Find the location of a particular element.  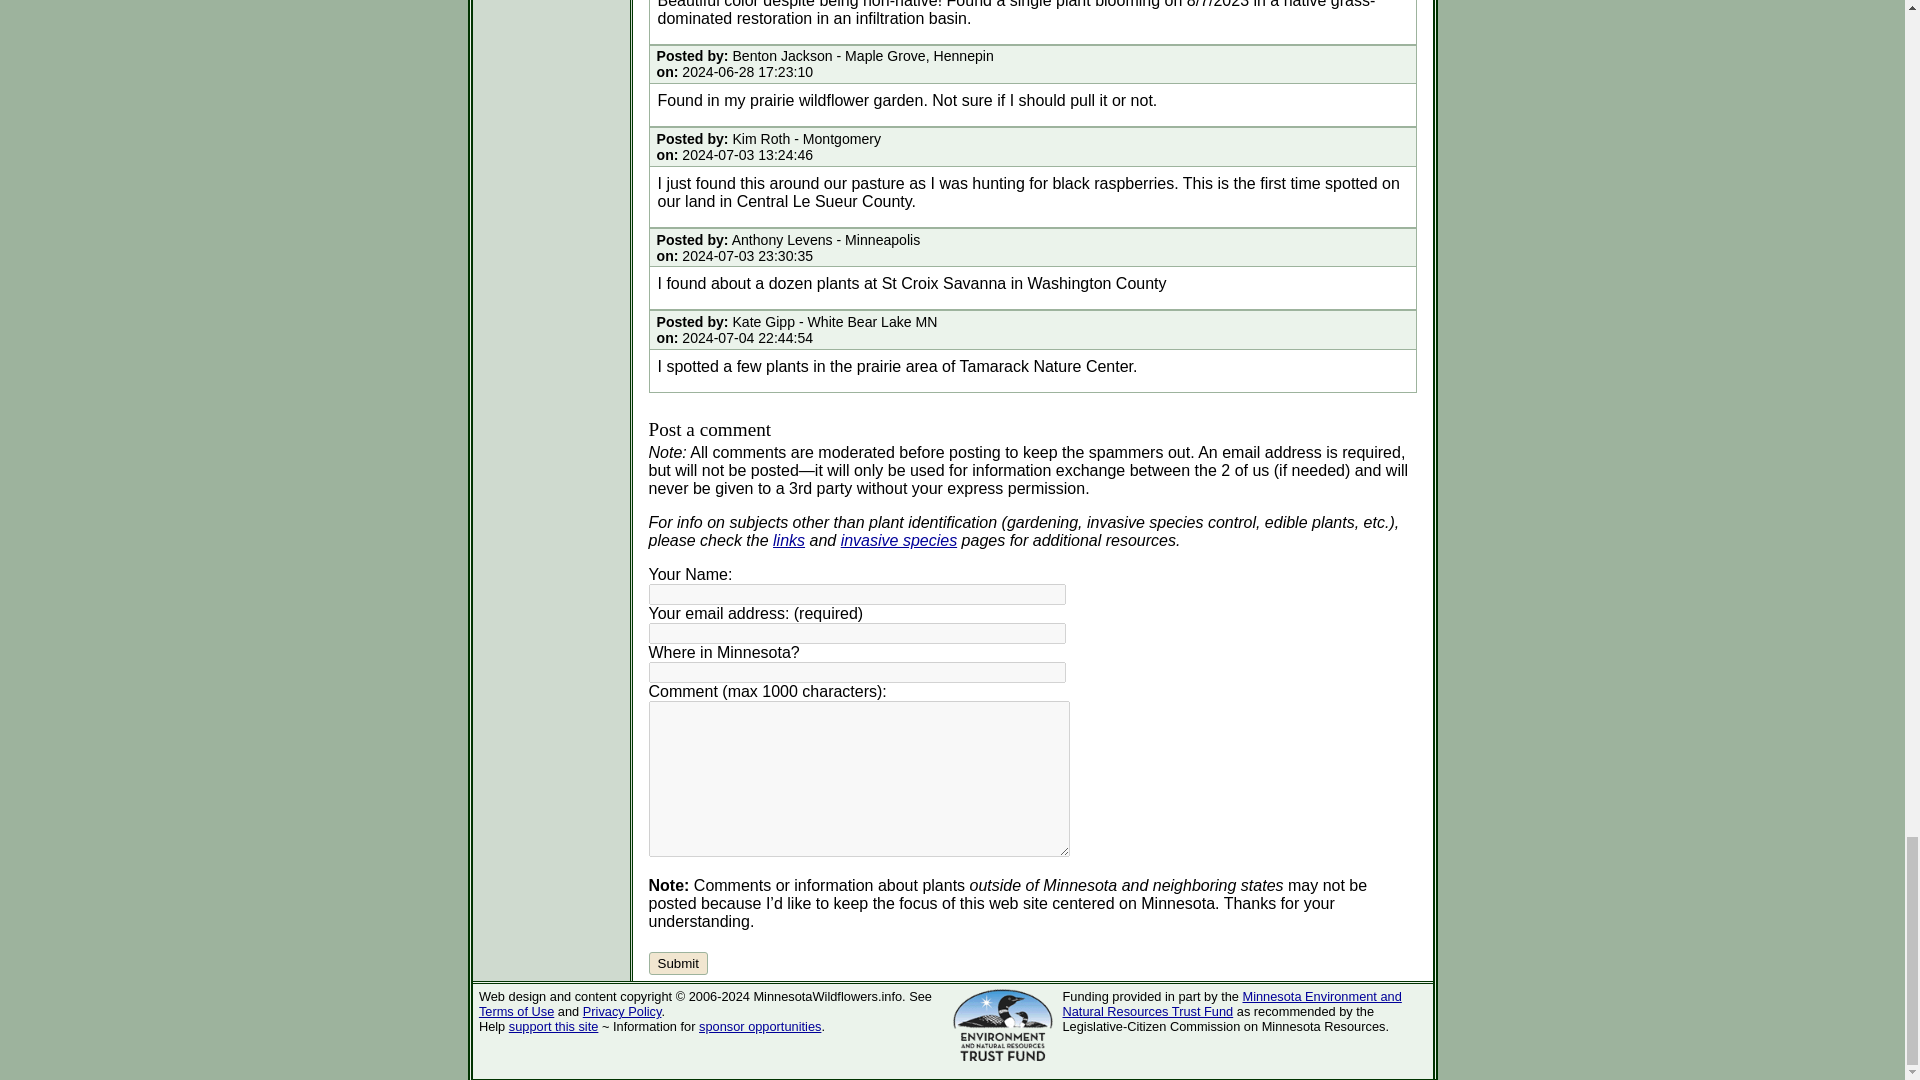

invasive species is located at coordinates (899, 540).